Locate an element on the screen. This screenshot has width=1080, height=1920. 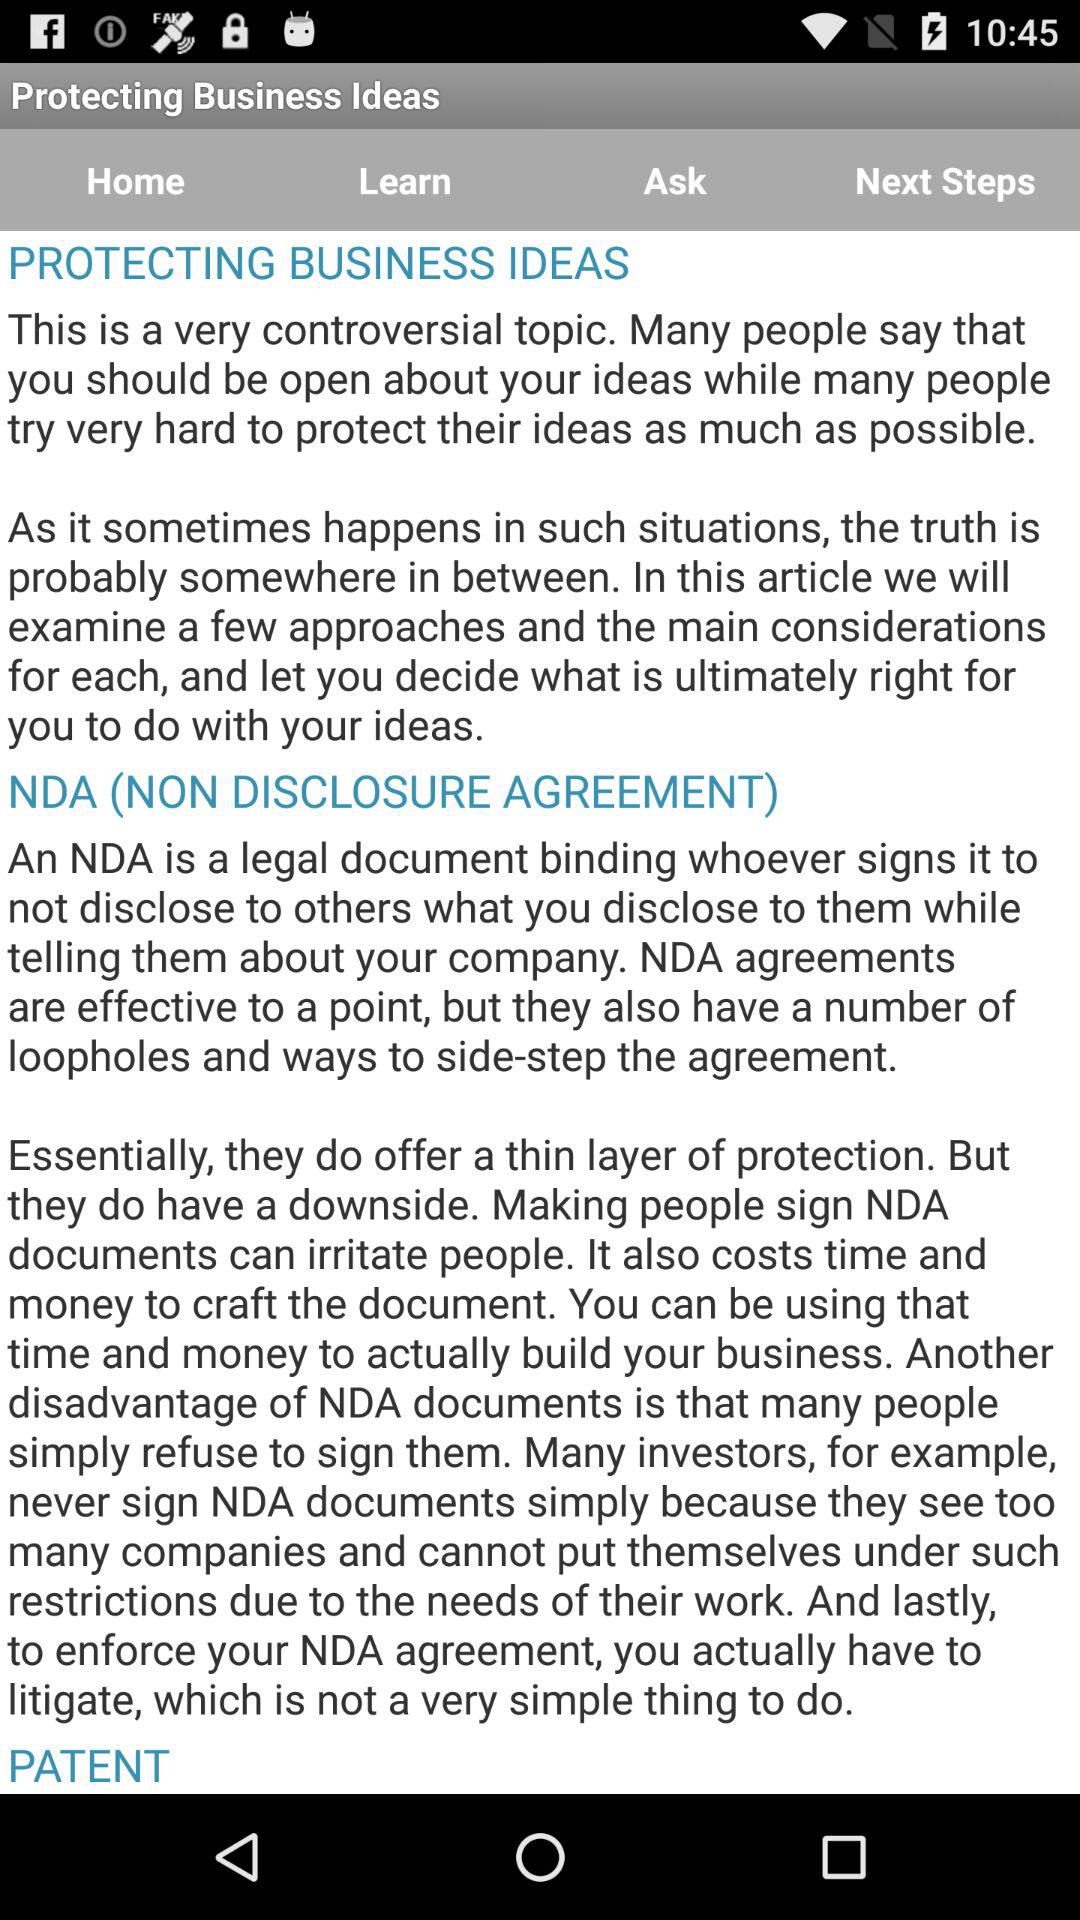
turn on icon above the protecting business ideas app is located at coordinates (945, 180).